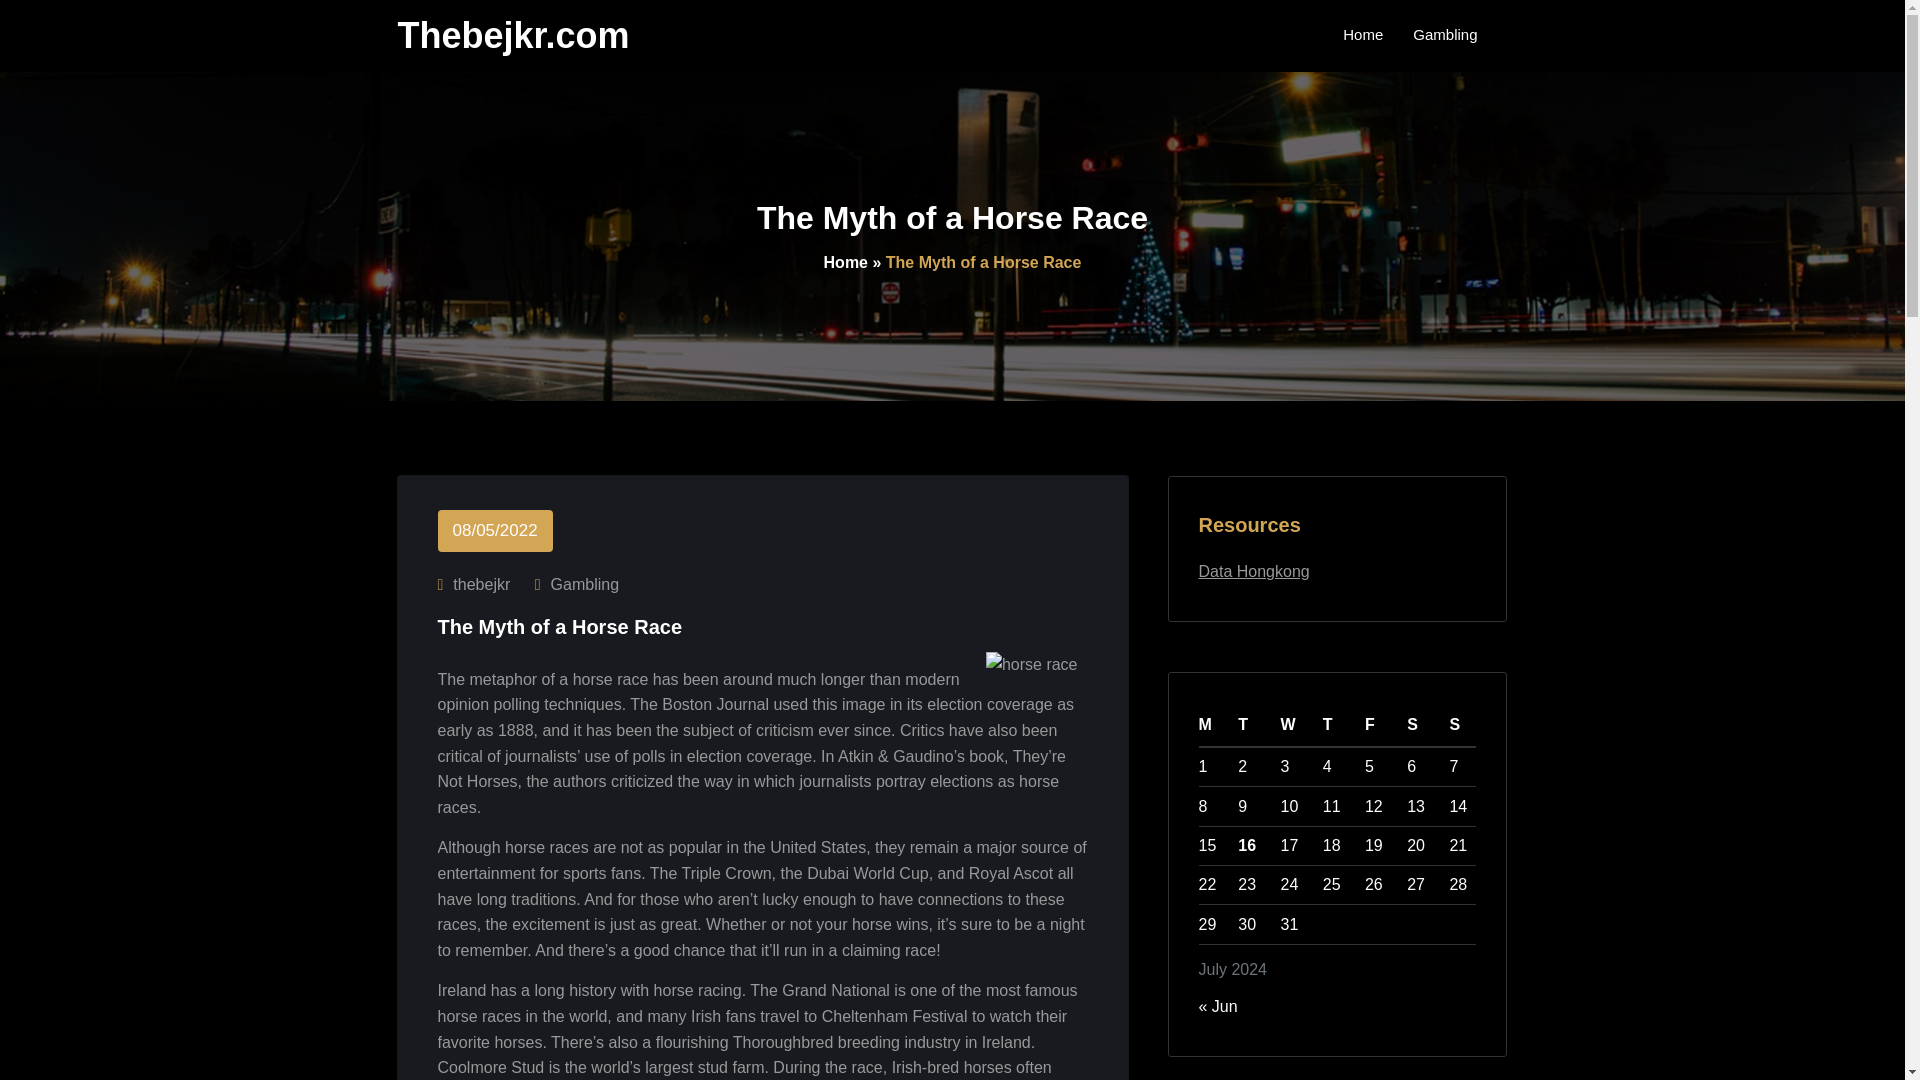 The width and height of the screenshot is (1920, 1080). I want to click on 14, so click(1458, 806).